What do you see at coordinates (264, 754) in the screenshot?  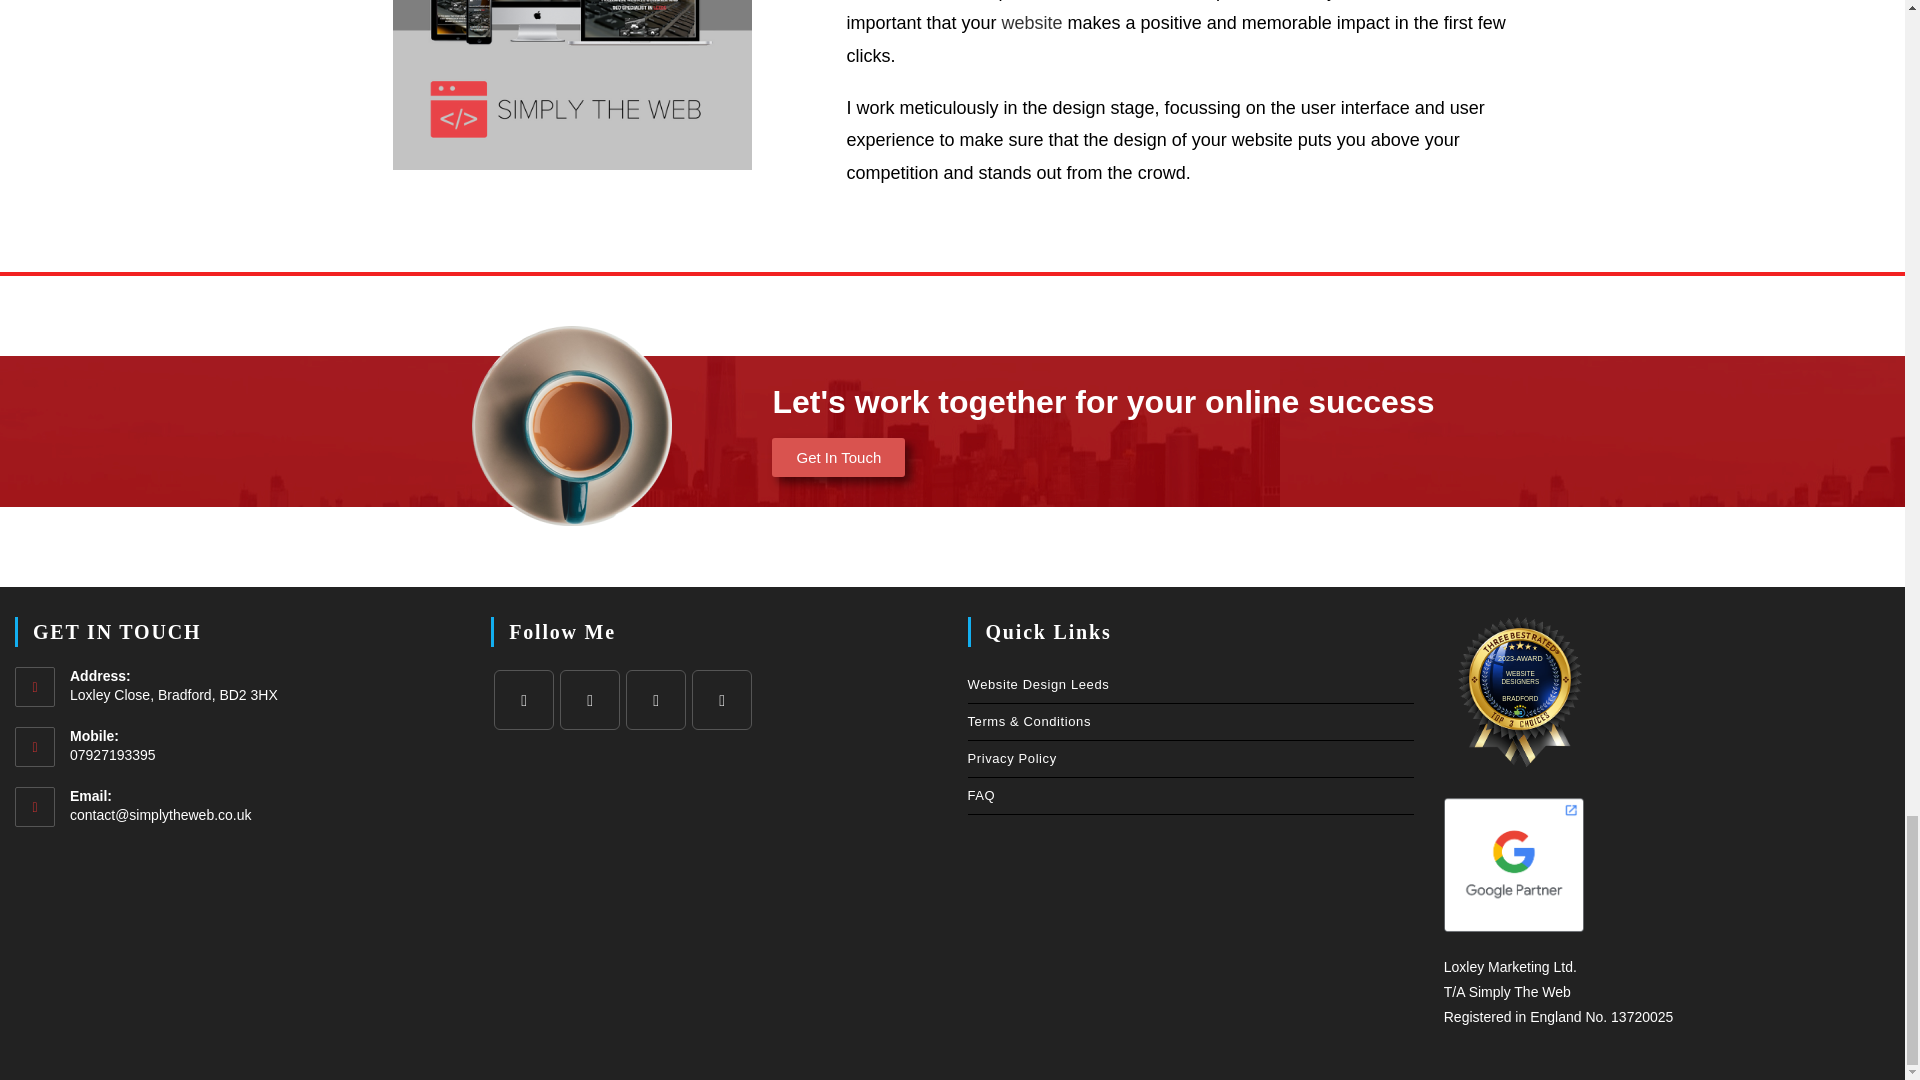 I see `07927193395` at bounding box center [264, 754].